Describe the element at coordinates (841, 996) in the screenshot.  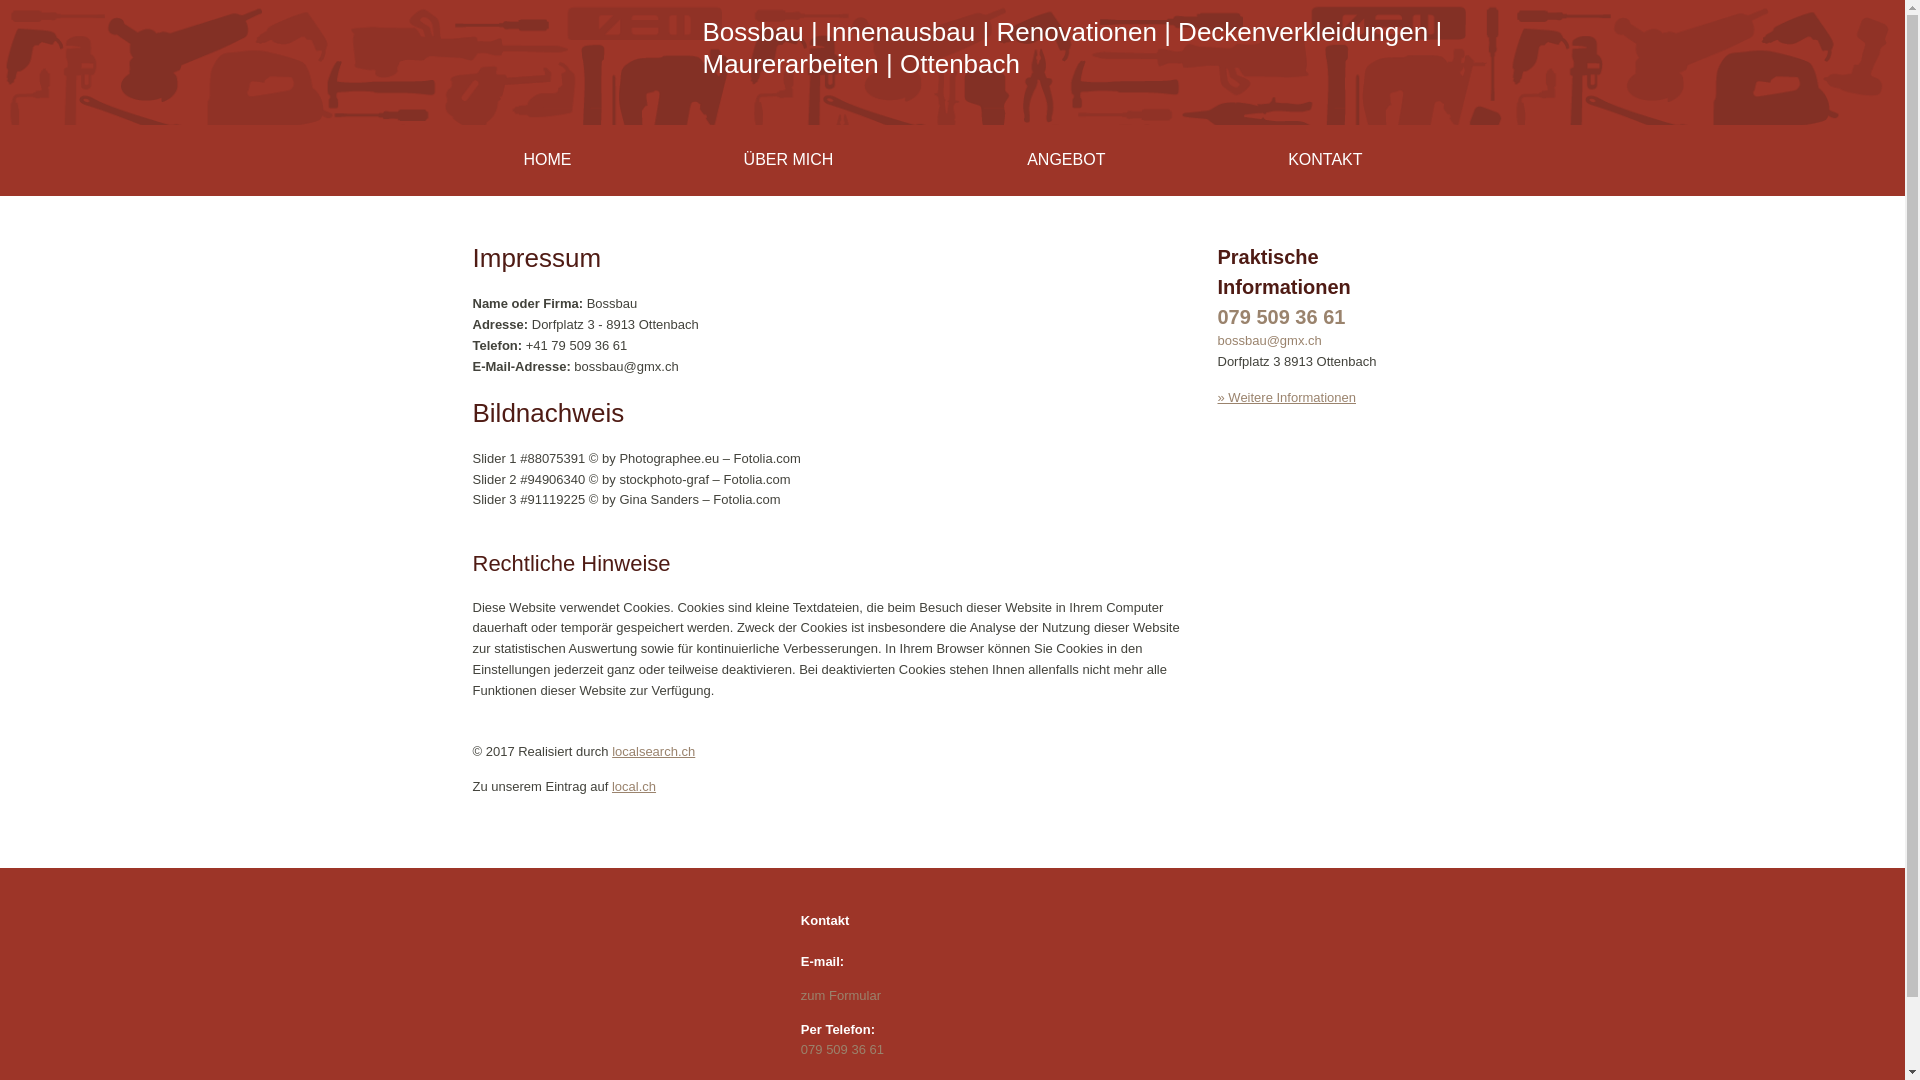
I see `zum Formular` at that location.